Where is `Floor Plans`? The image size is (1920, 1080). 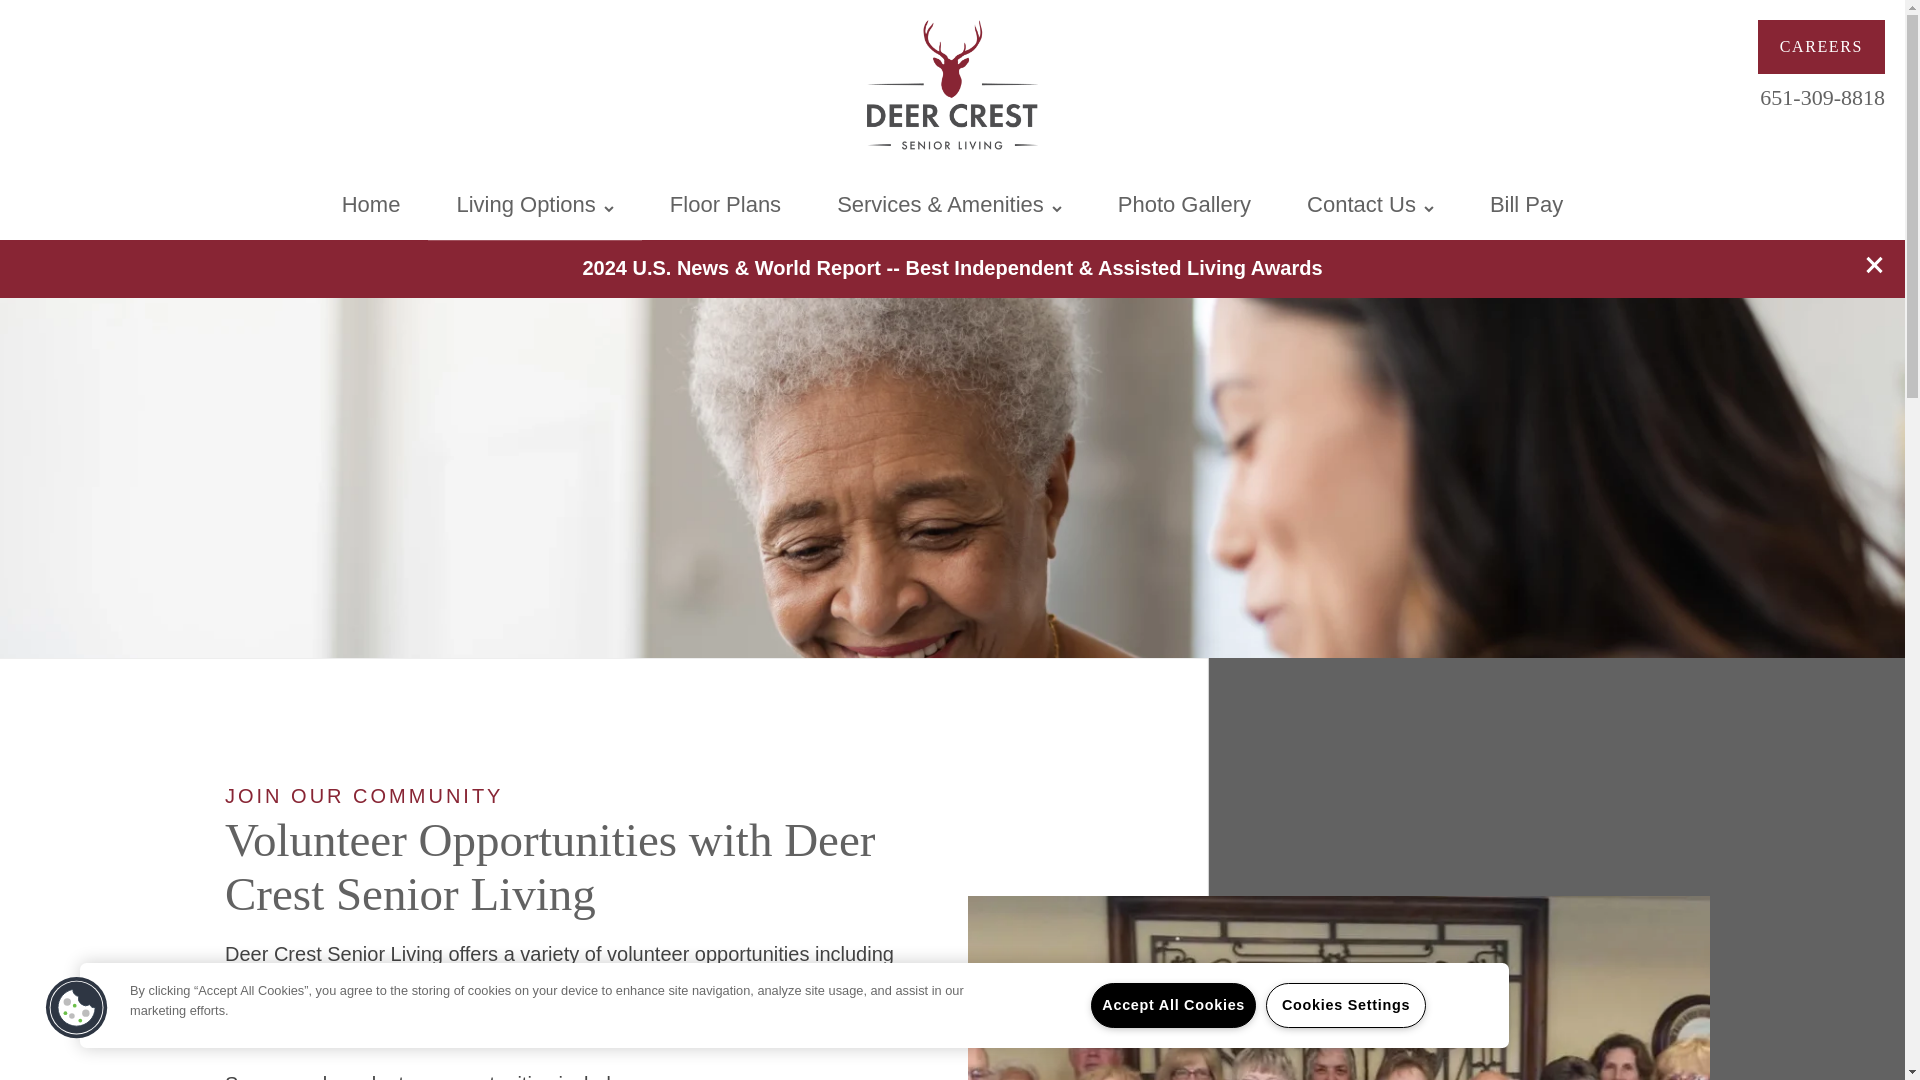 Floor Plans is located at coordinates (724, 204).